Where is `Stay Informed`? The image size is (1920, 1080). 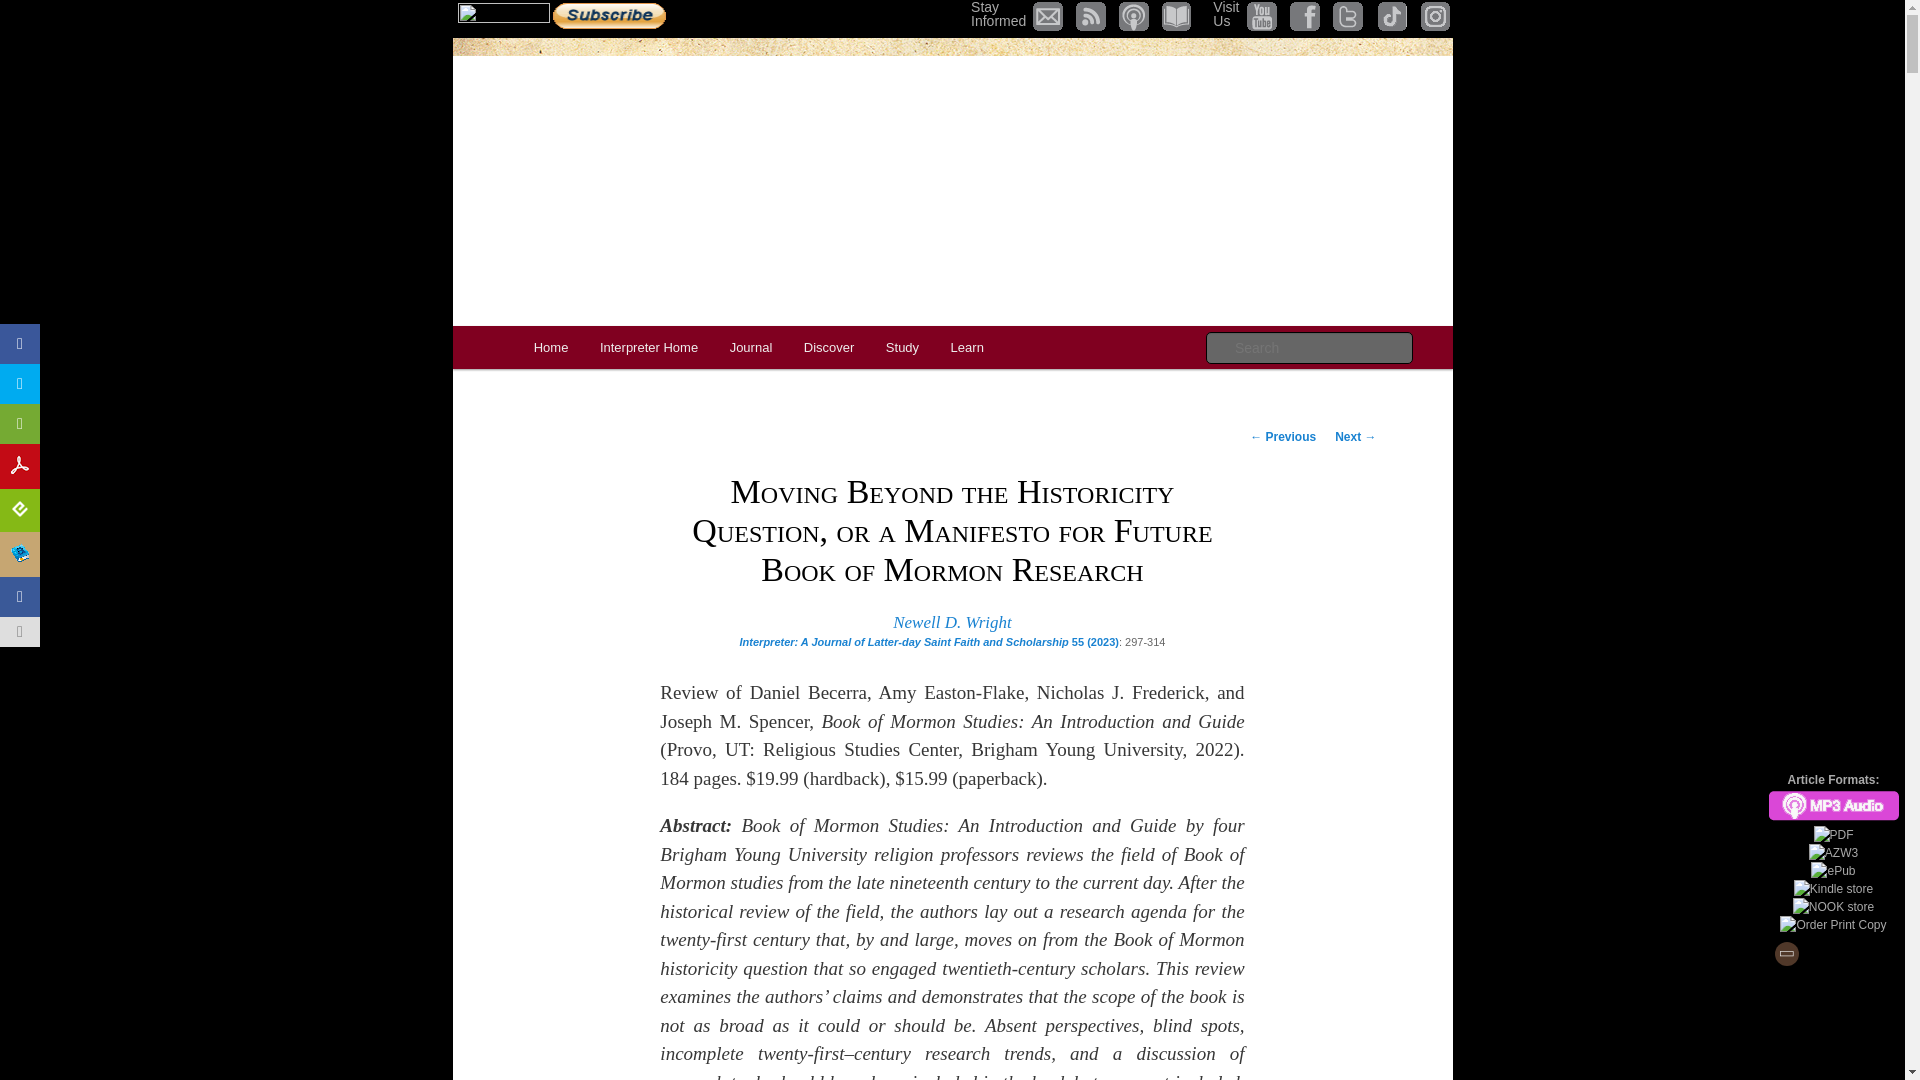
Stay Informed is located at coordinates (608, 16).